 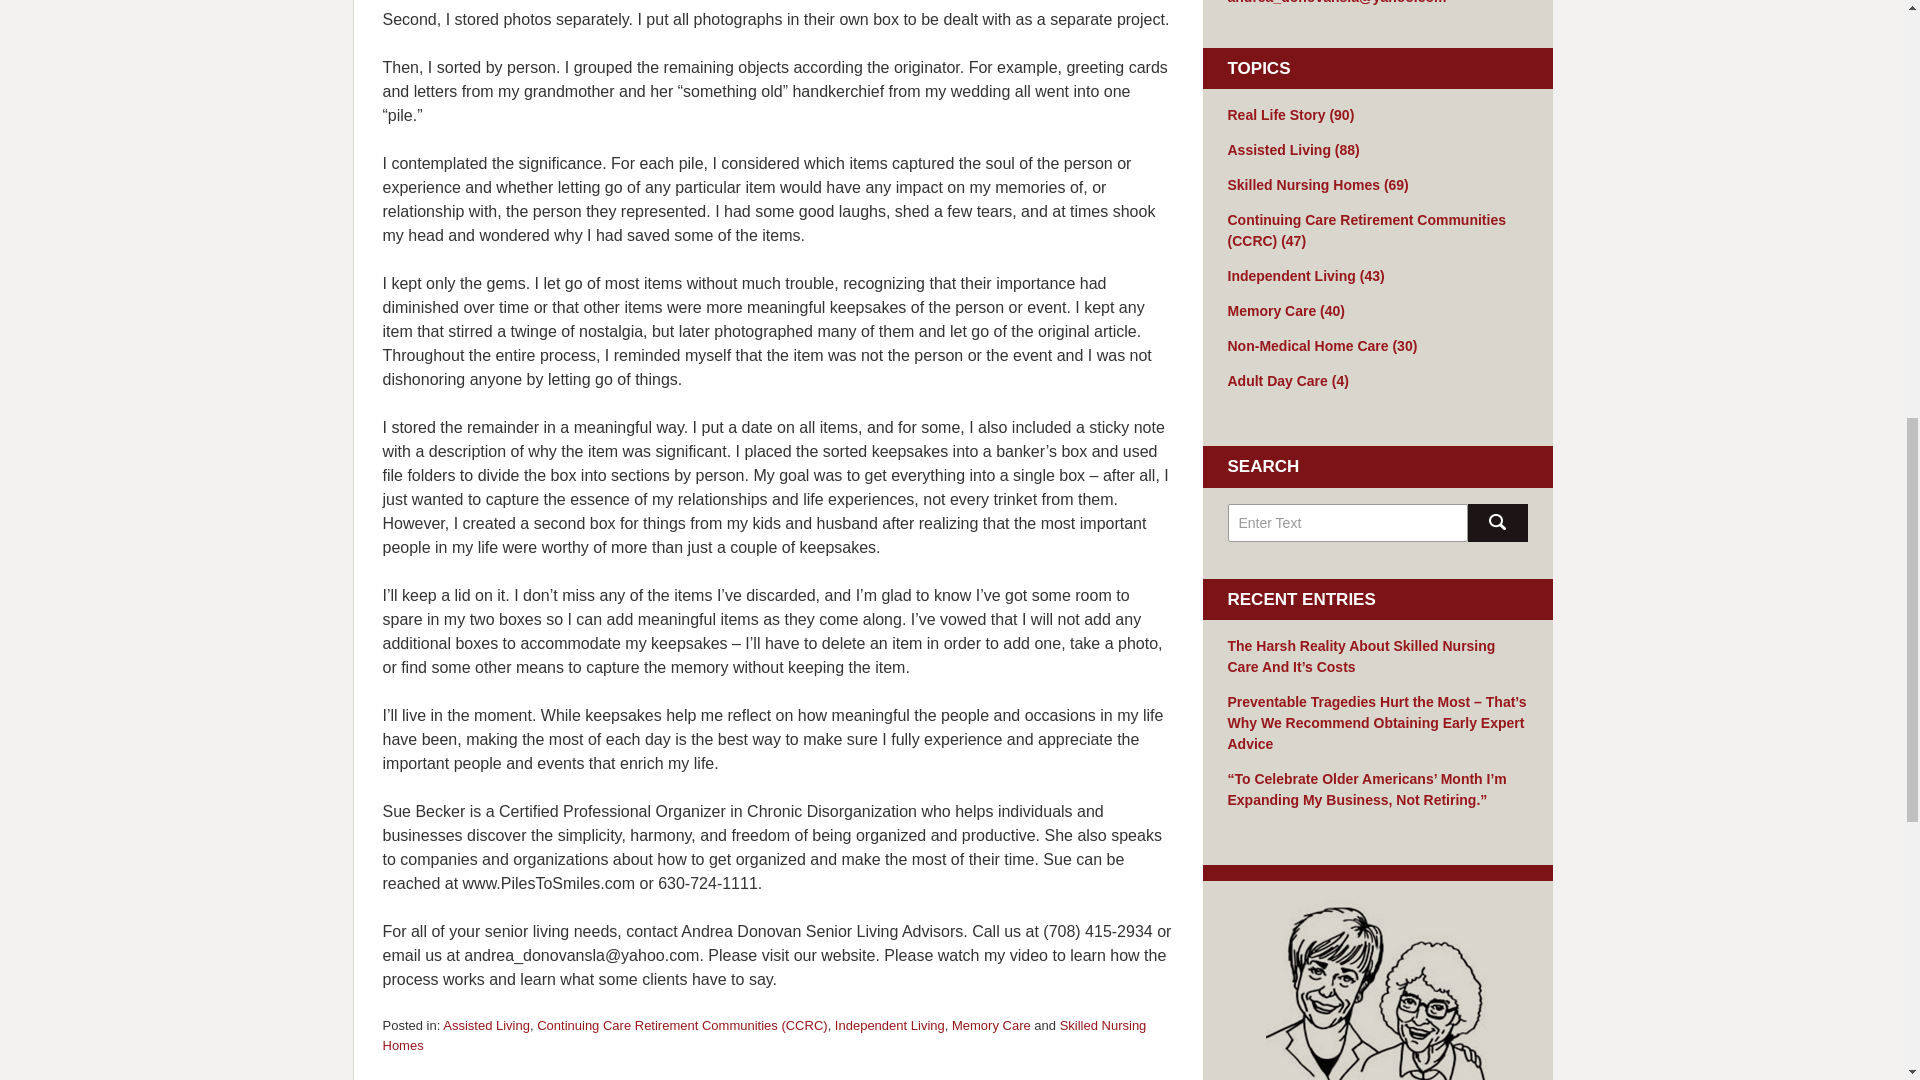 I want to click on Assisted Living, so click(x=486, y=1025).